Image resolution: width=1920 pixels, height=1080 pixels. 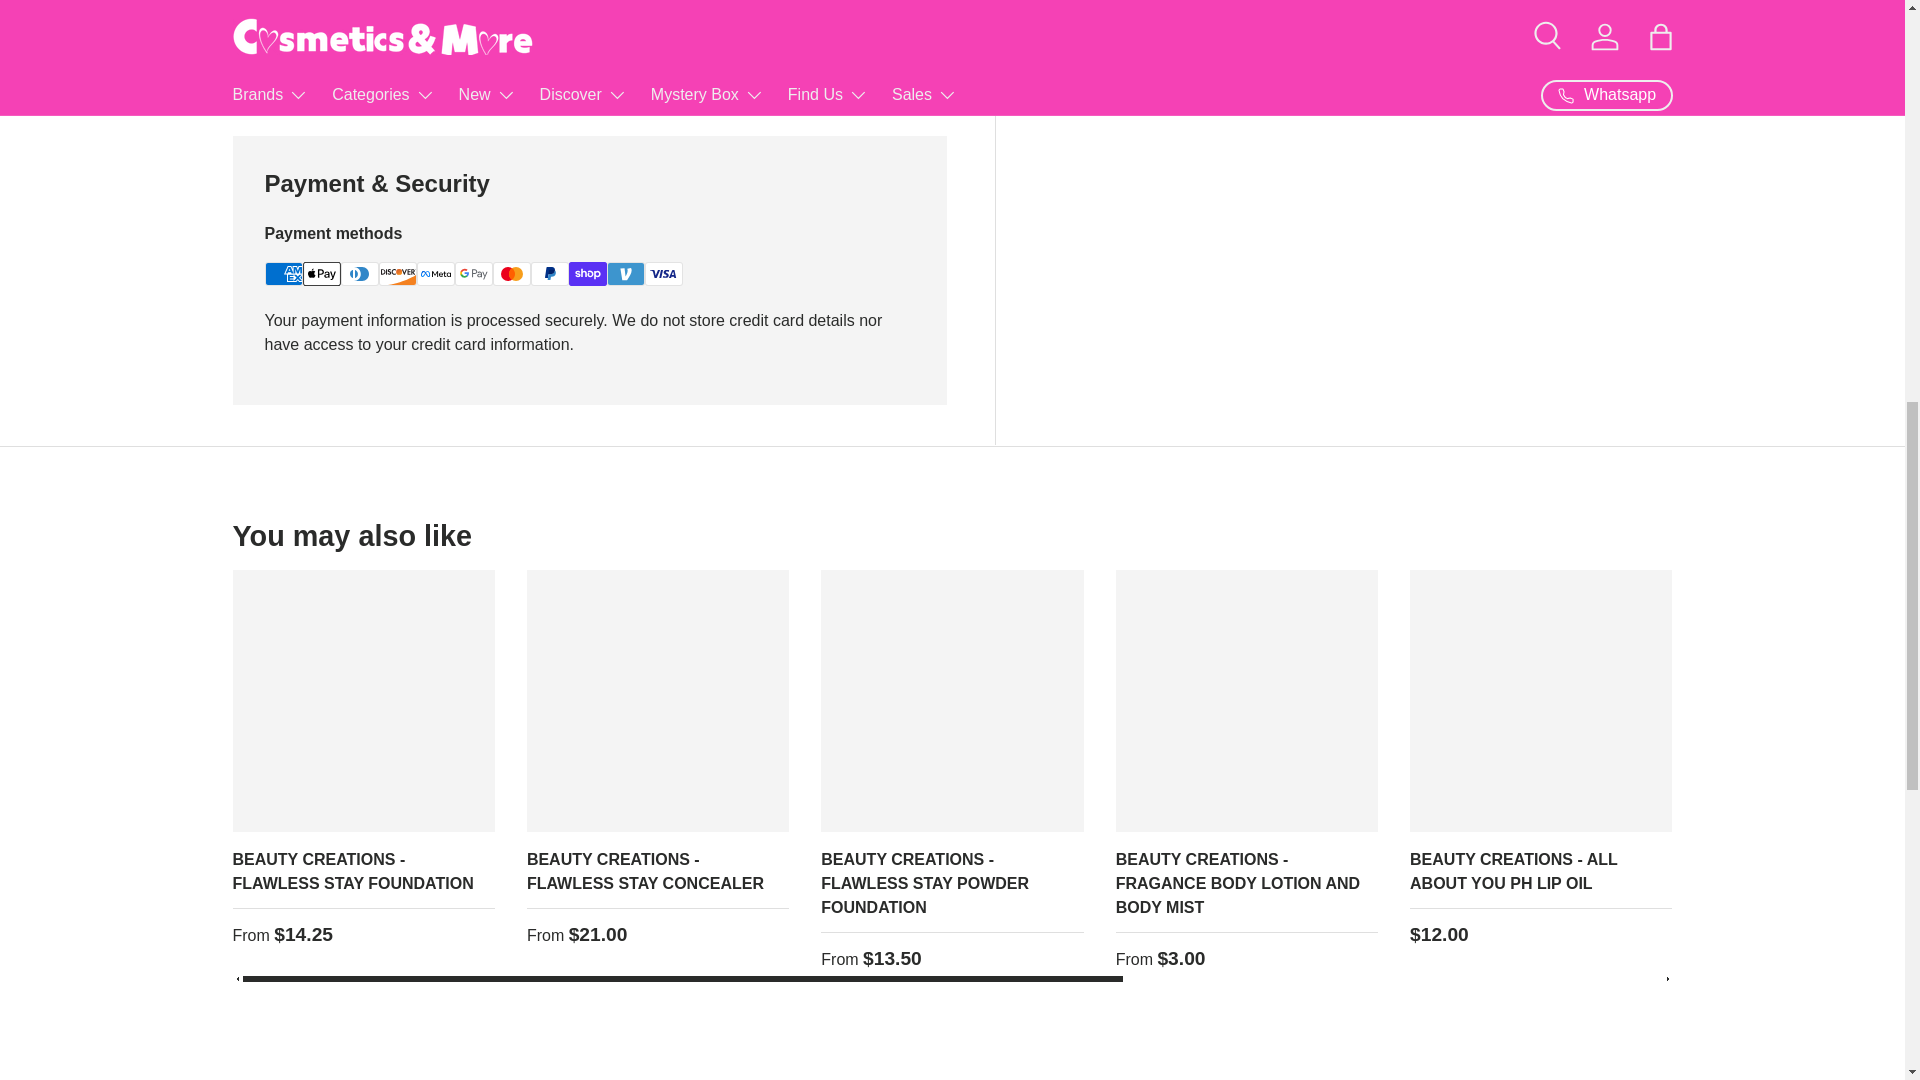 I want to click on American Express, so click(x=282, y=274).